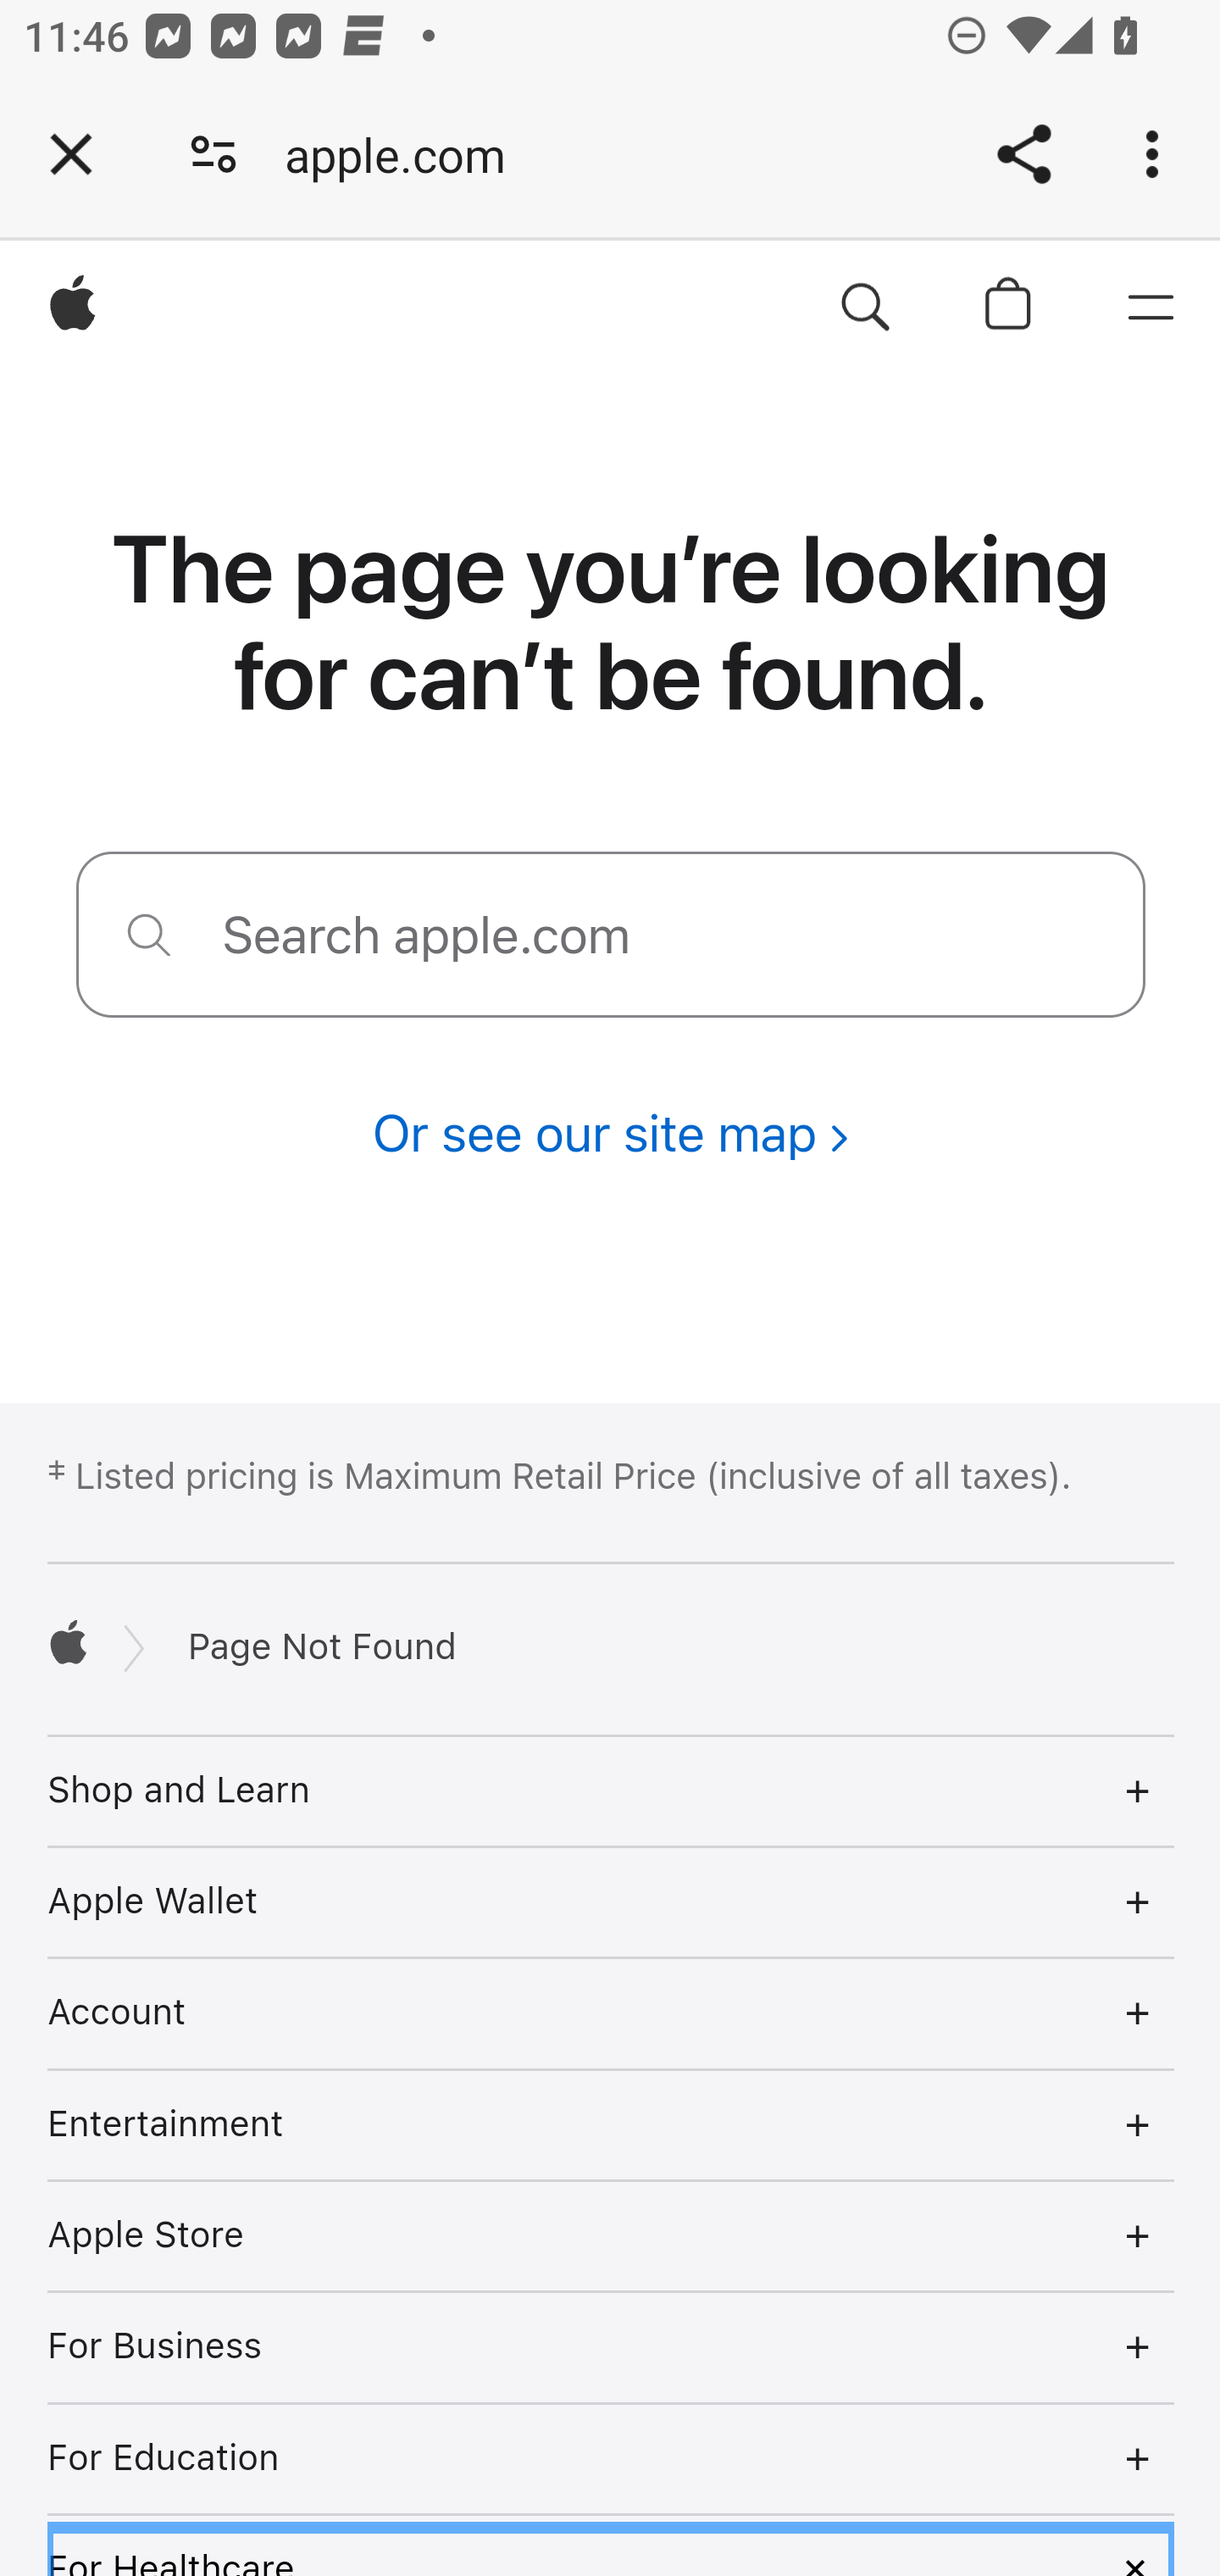 The image size is (1220, 2576). I want to click on Customize and control Google Chrome, so click(1157, 154).